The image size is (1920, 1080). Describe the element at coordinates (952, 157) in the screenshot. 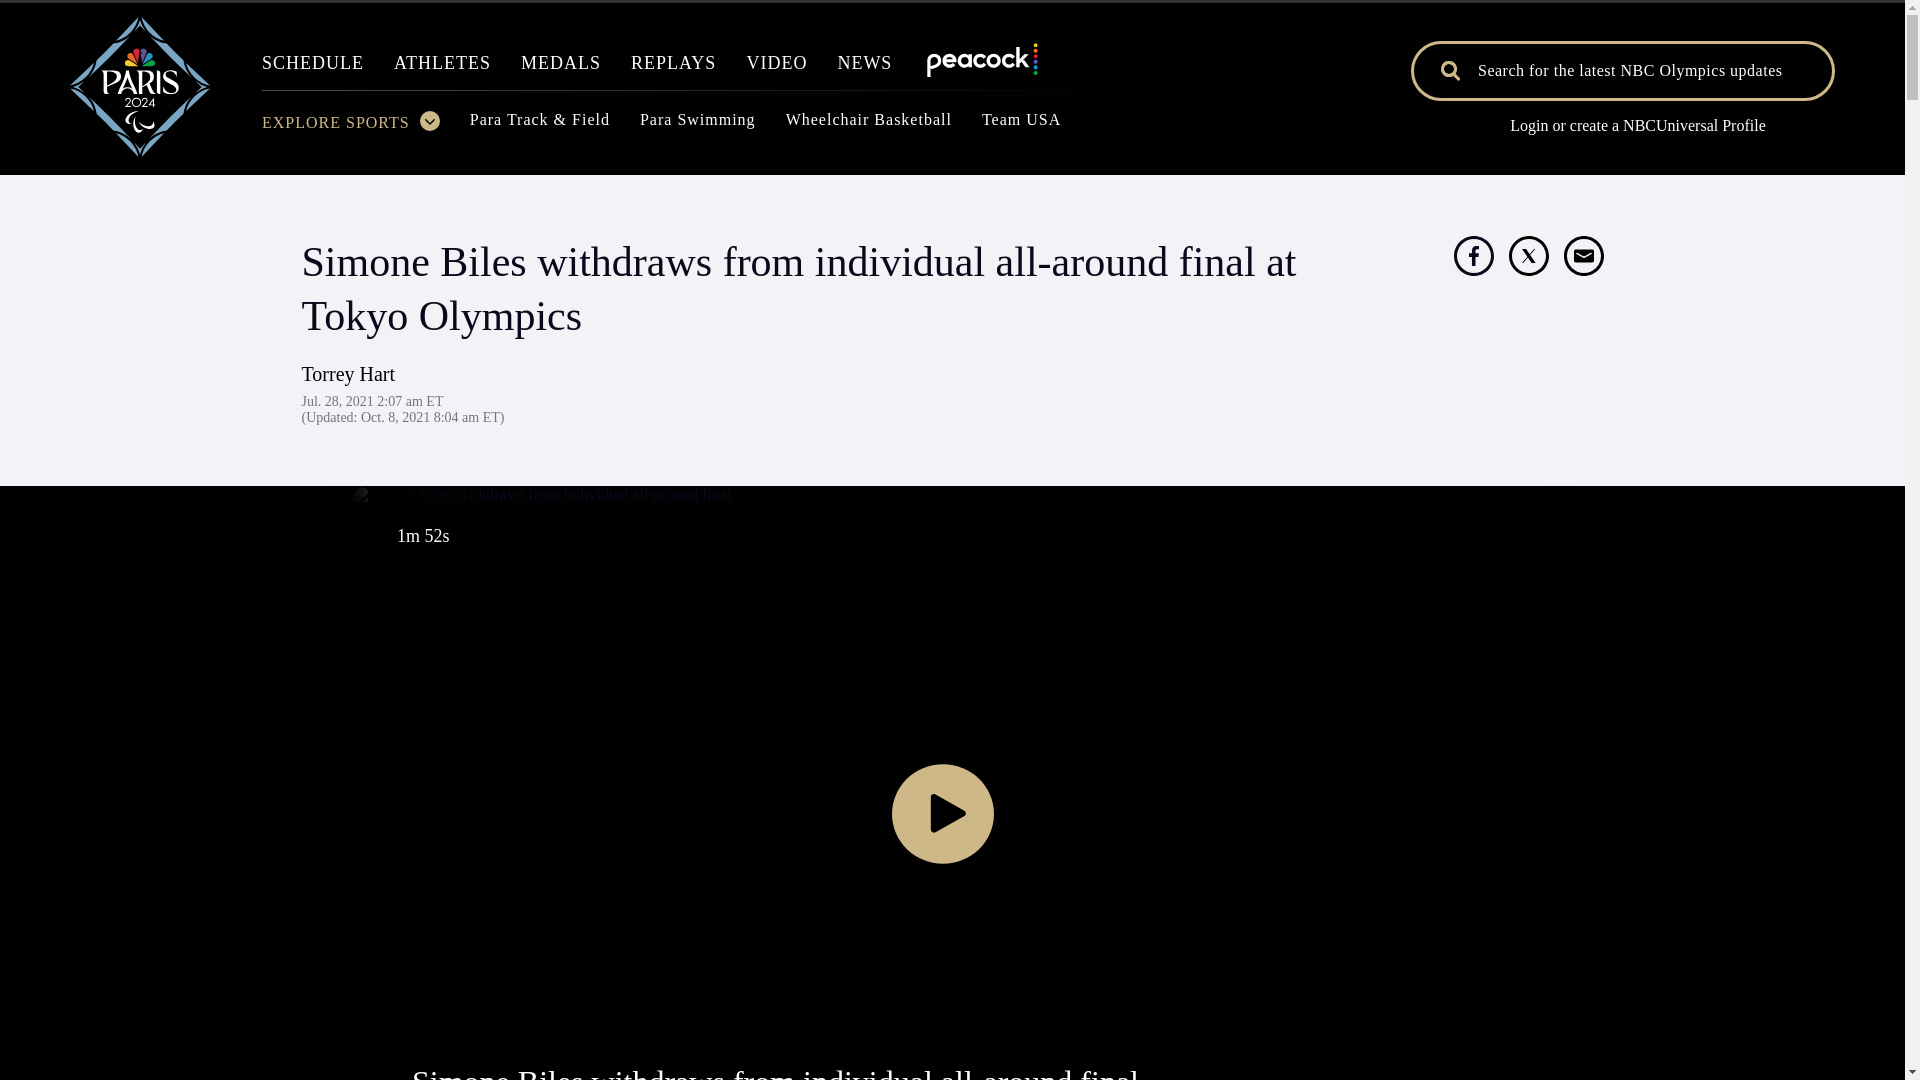

I see `Skip to main content` at that location.